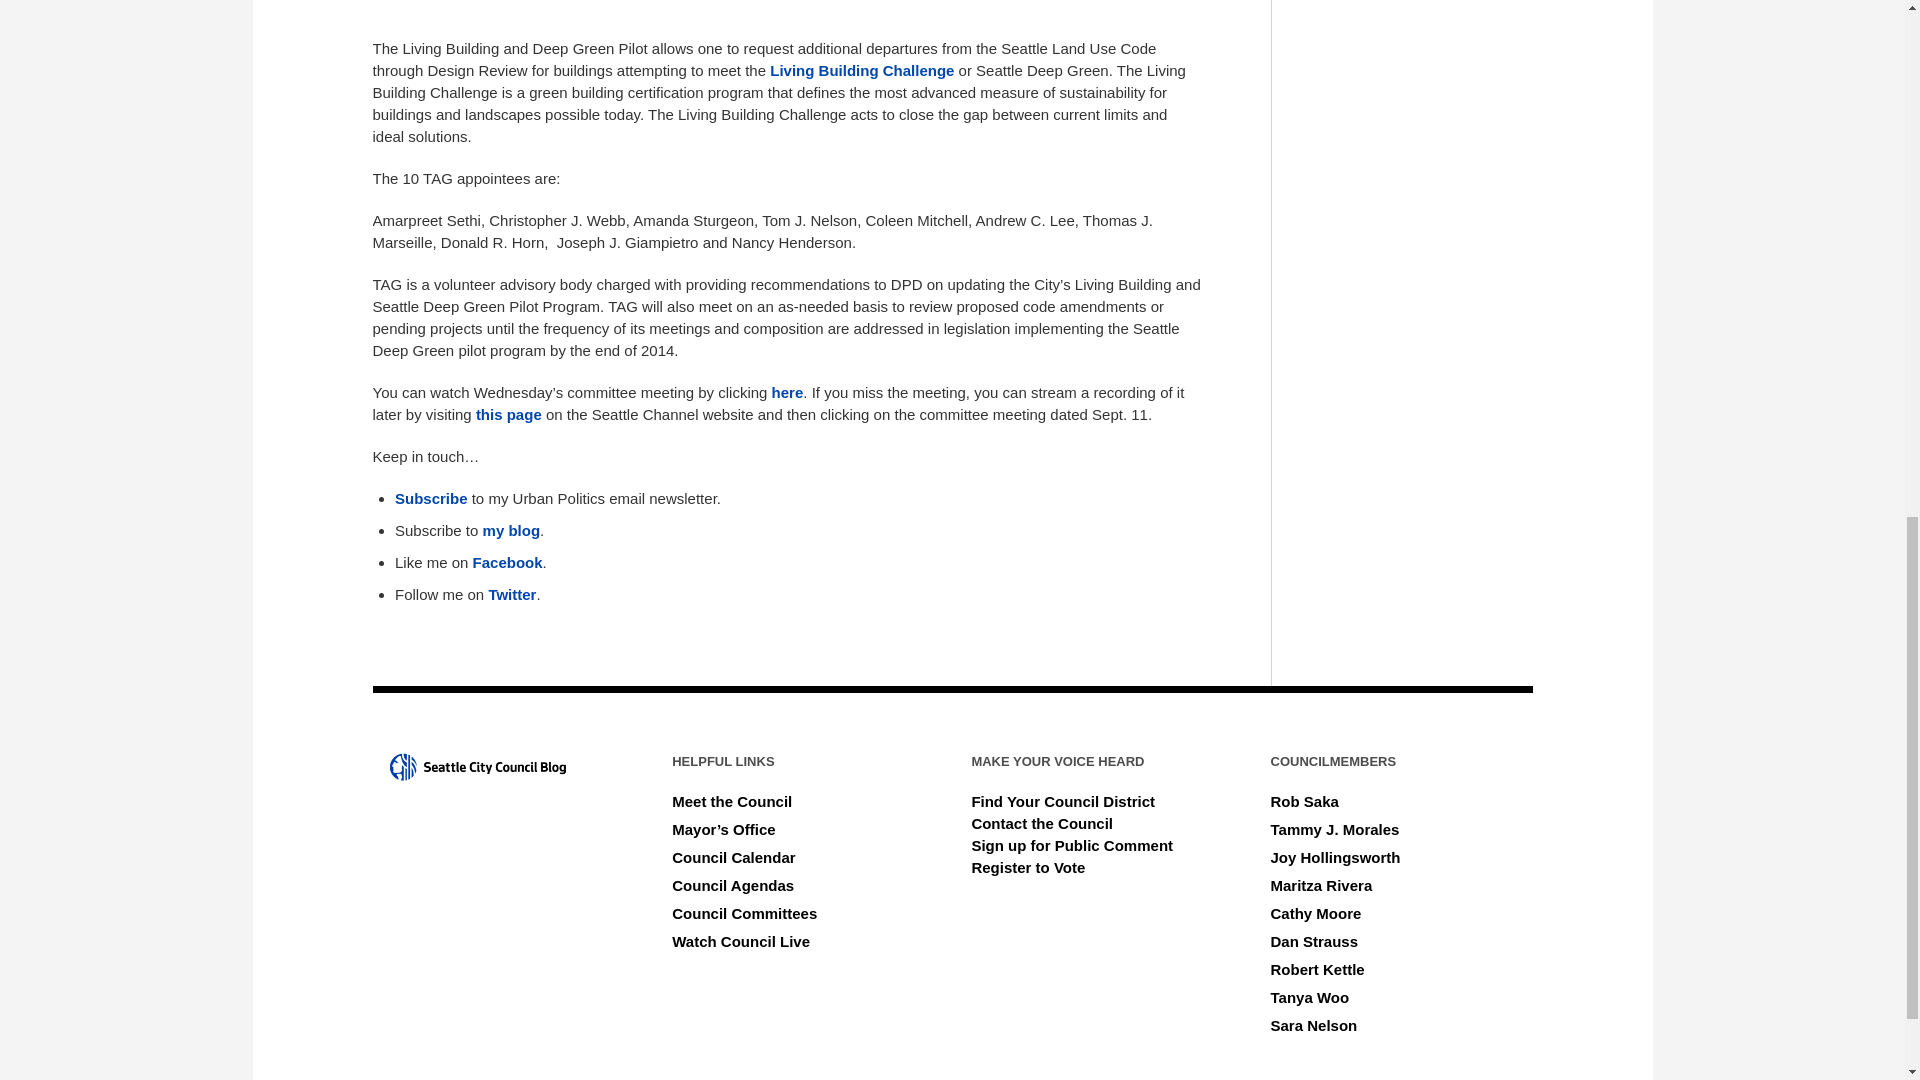  What do you see at coordinates (733, 857) in the screenshot?
I see `Council Calendar` at bounding box center [733, 857].